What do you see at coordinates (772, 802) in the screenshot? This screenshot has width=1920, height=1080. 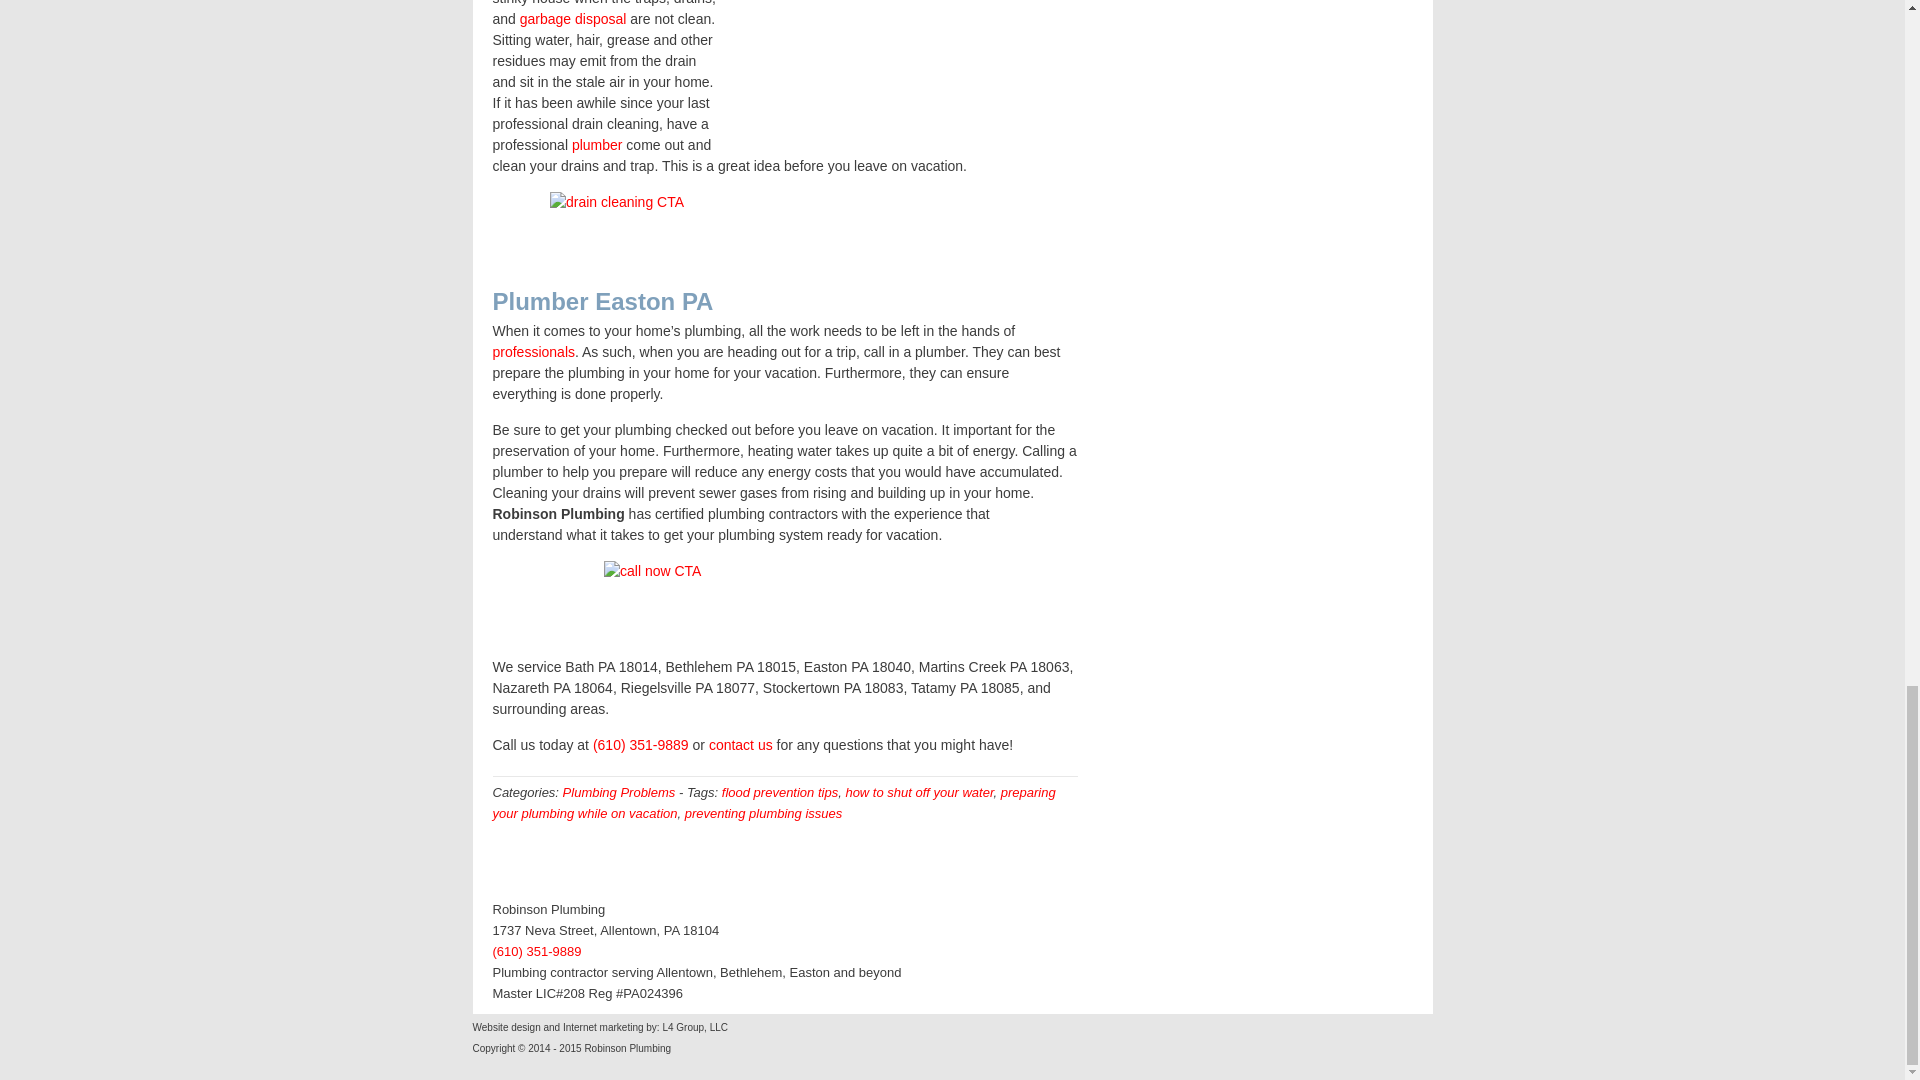 I see `preparing your plumbing while on vacation` at bounding box center [772, 802].